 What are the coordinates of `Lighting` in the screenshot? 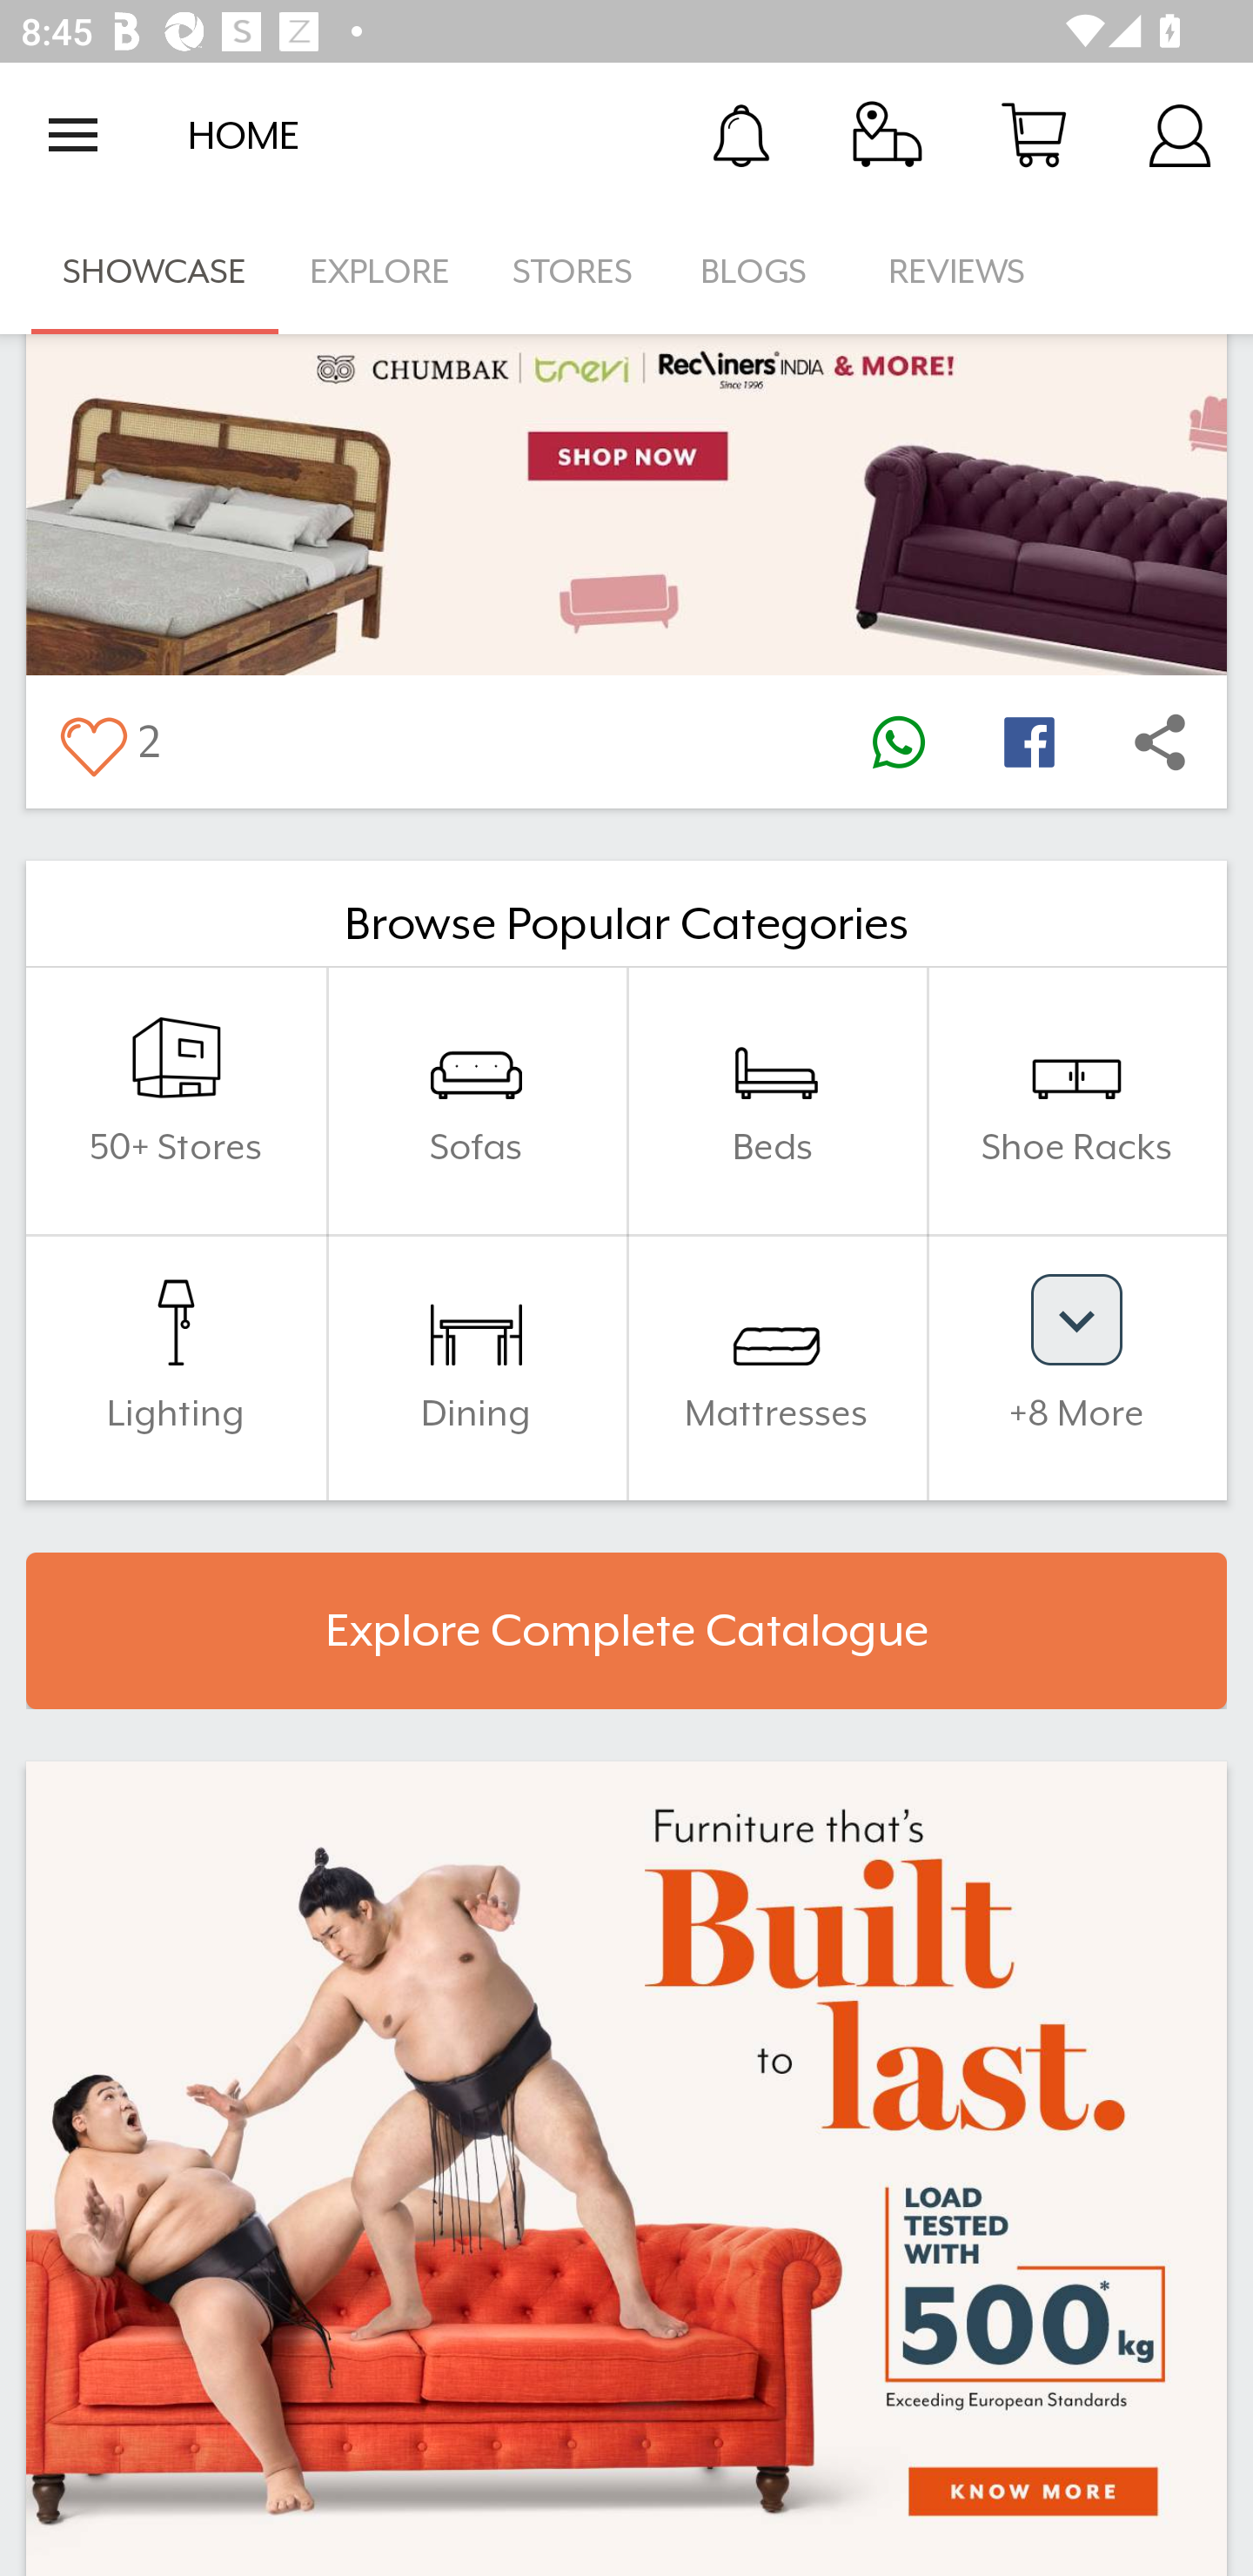 It's located at (176, 1366).